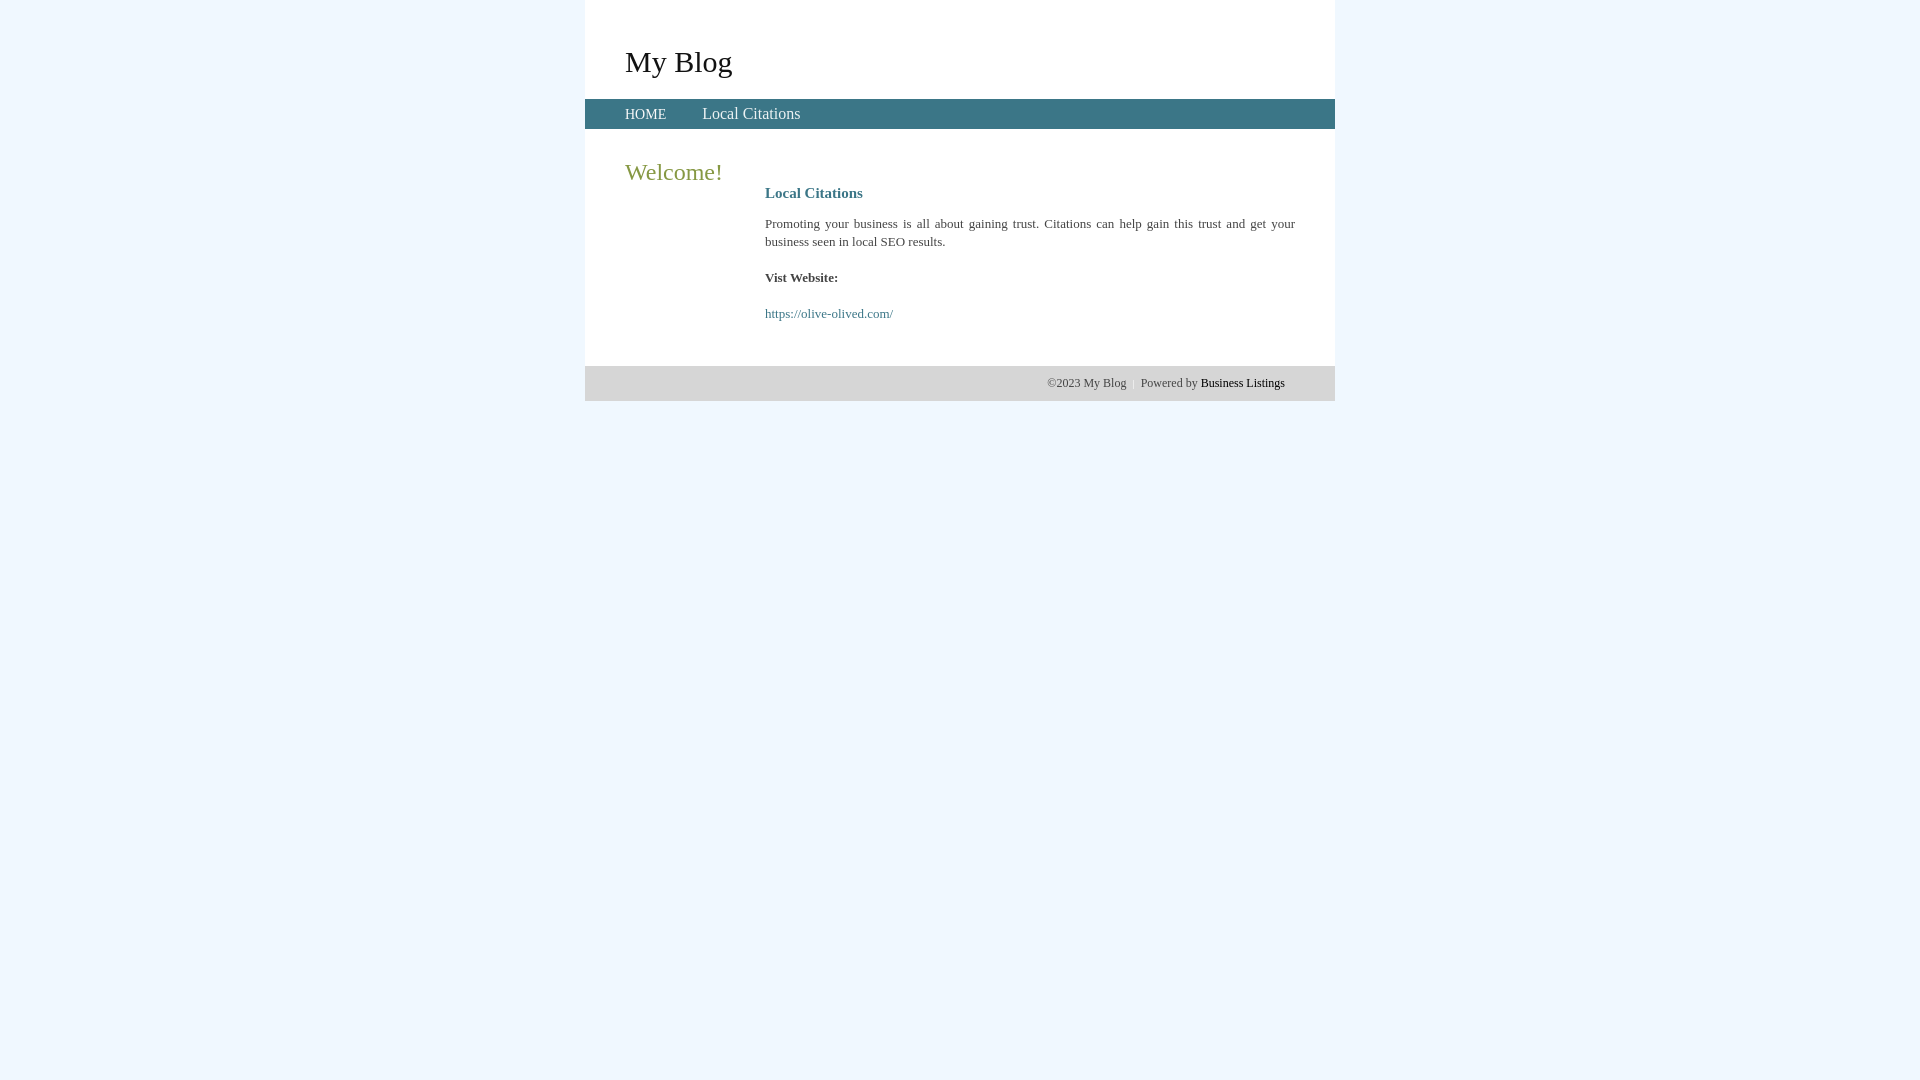  Describe the element at coordinates (646, 114) in the screenshot. I see `HOME` at that location.